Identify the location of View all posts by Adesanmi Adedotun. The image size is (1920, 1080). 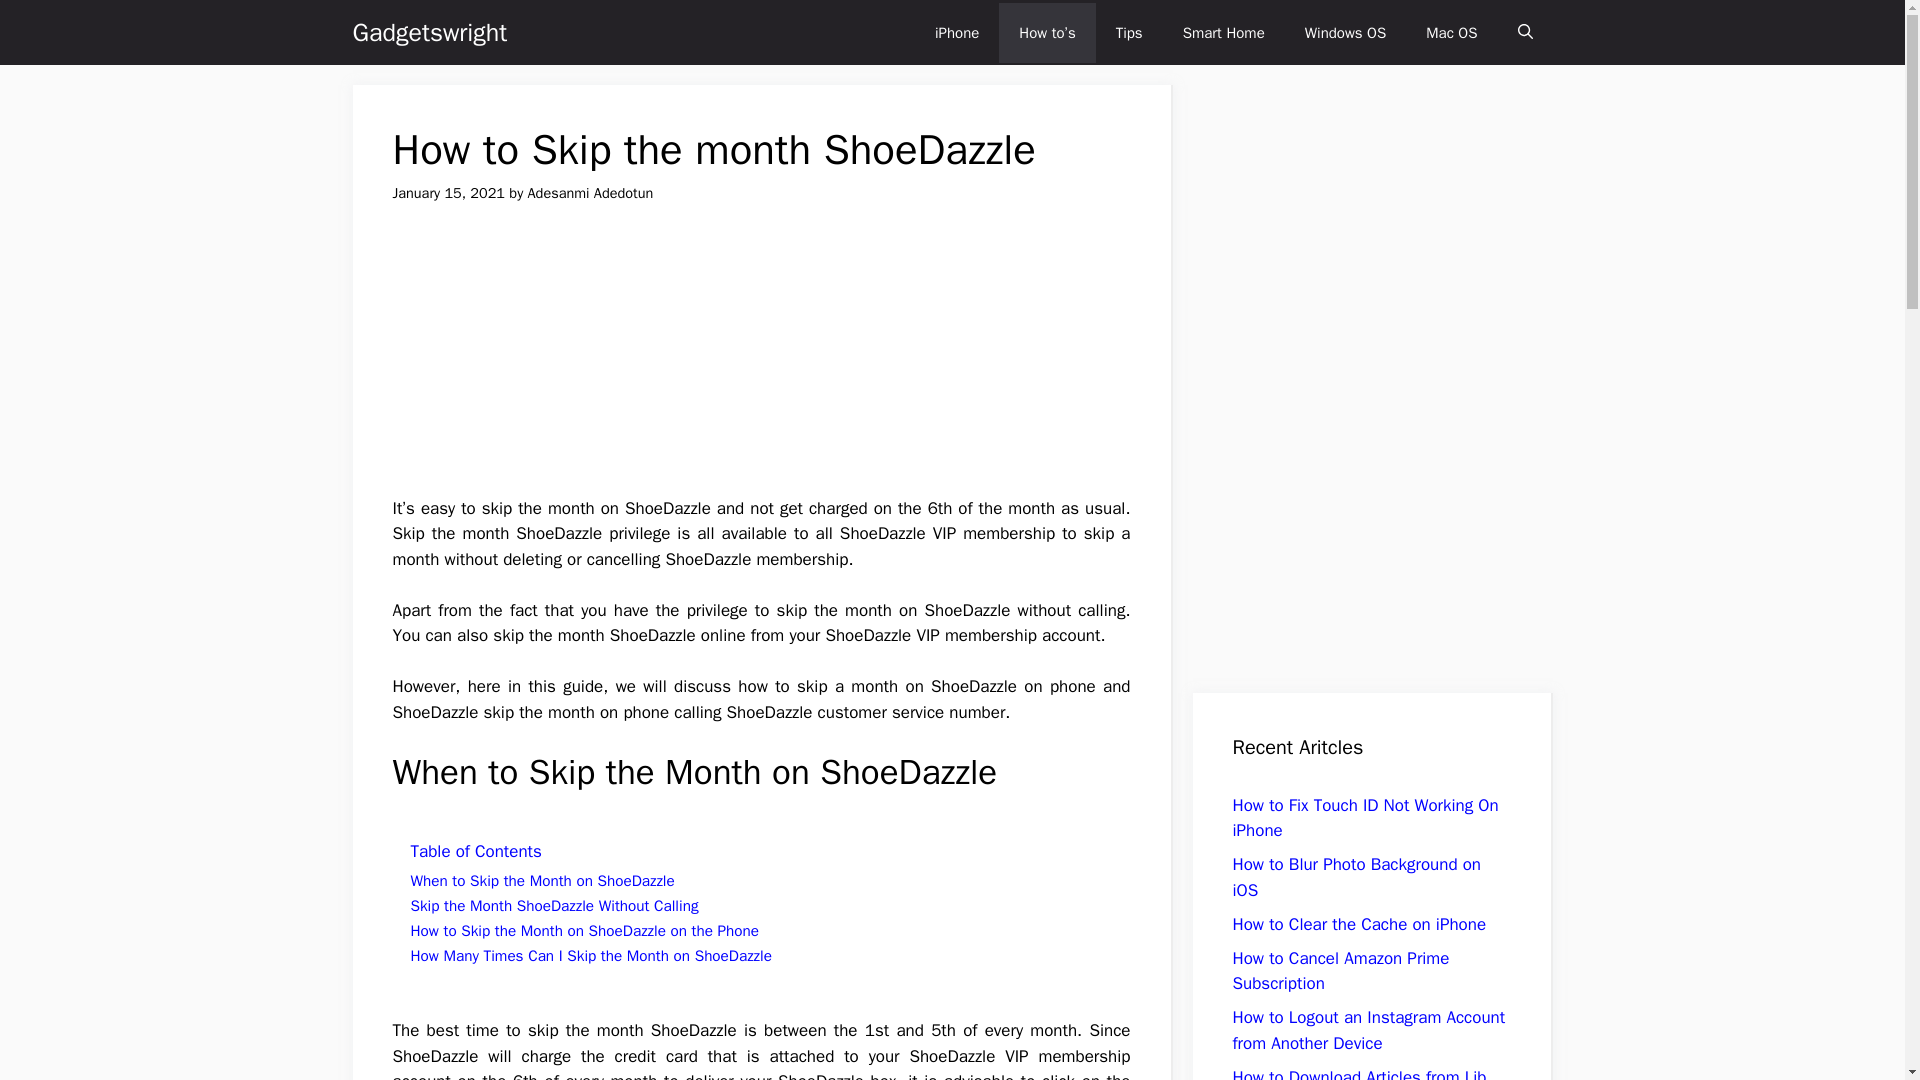
(591, 192).